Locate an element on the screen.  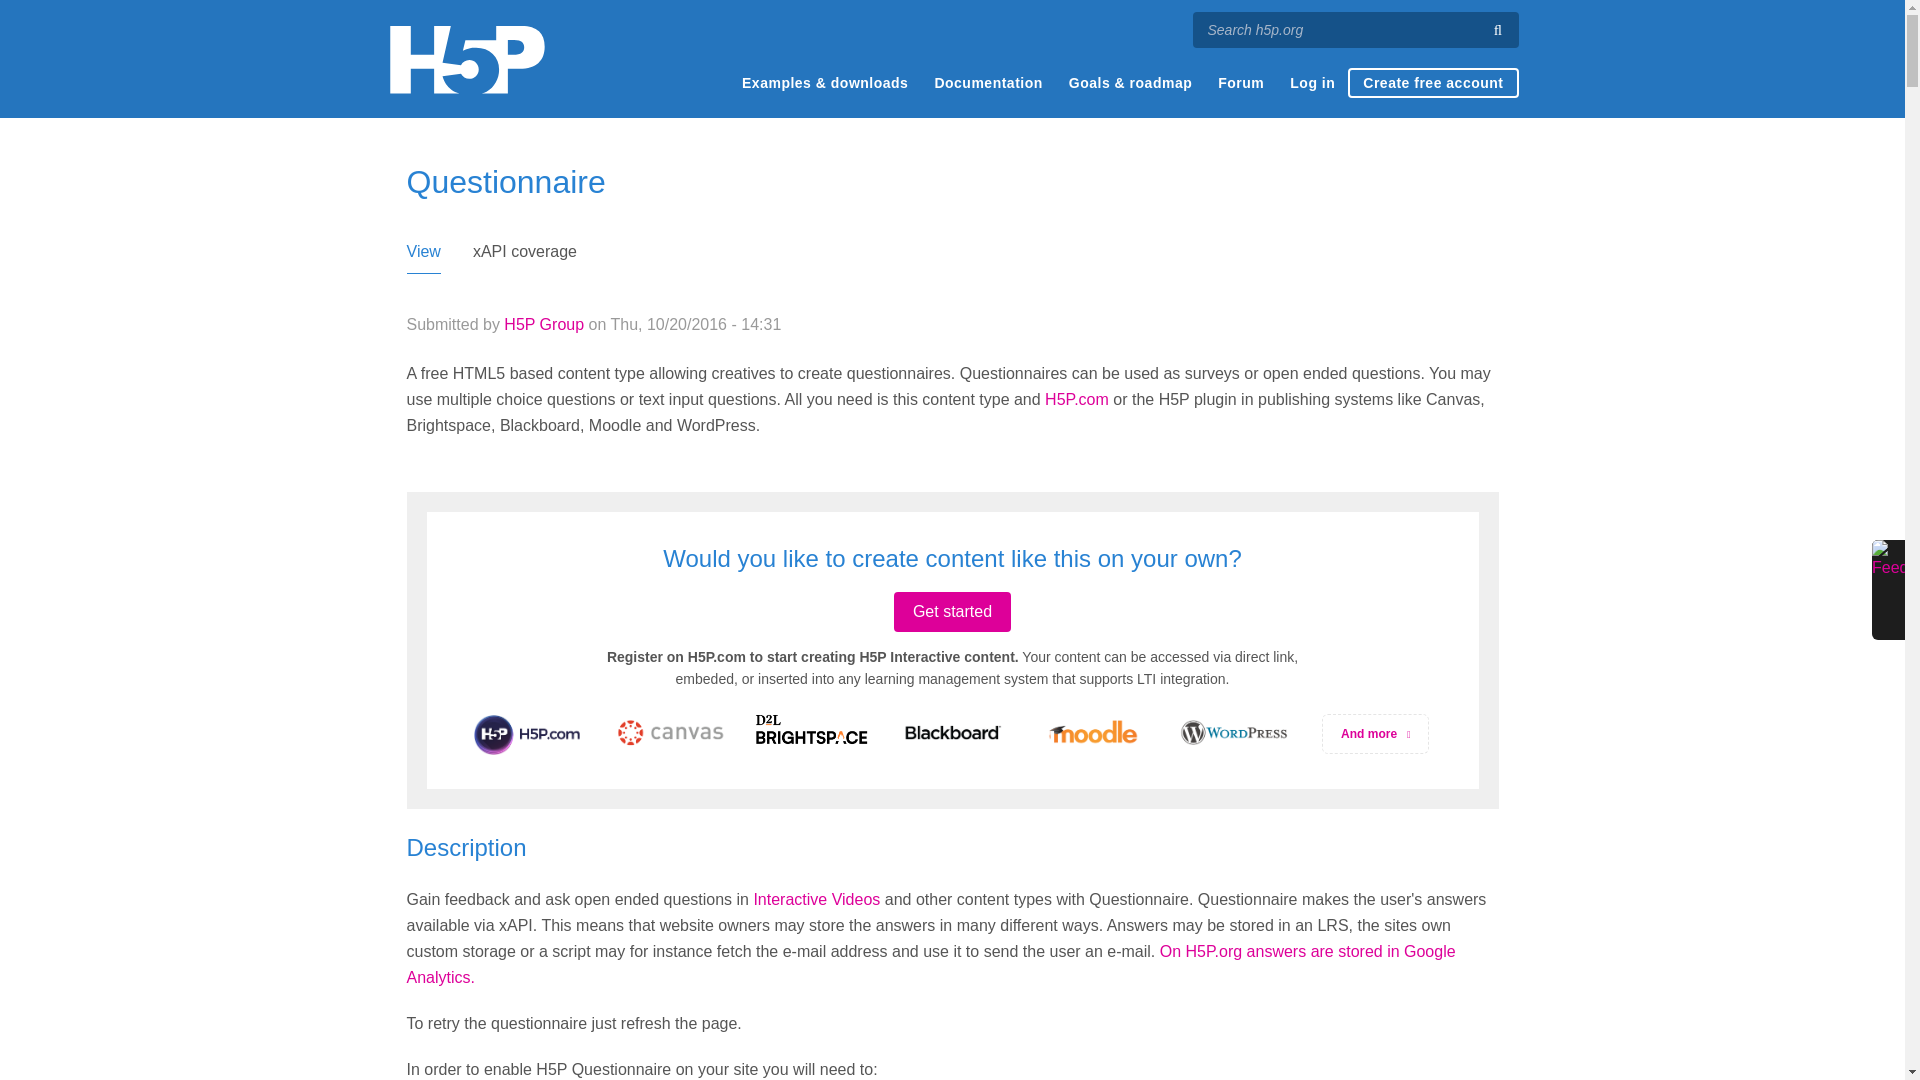
And more is located at coordinates (1375, 733).